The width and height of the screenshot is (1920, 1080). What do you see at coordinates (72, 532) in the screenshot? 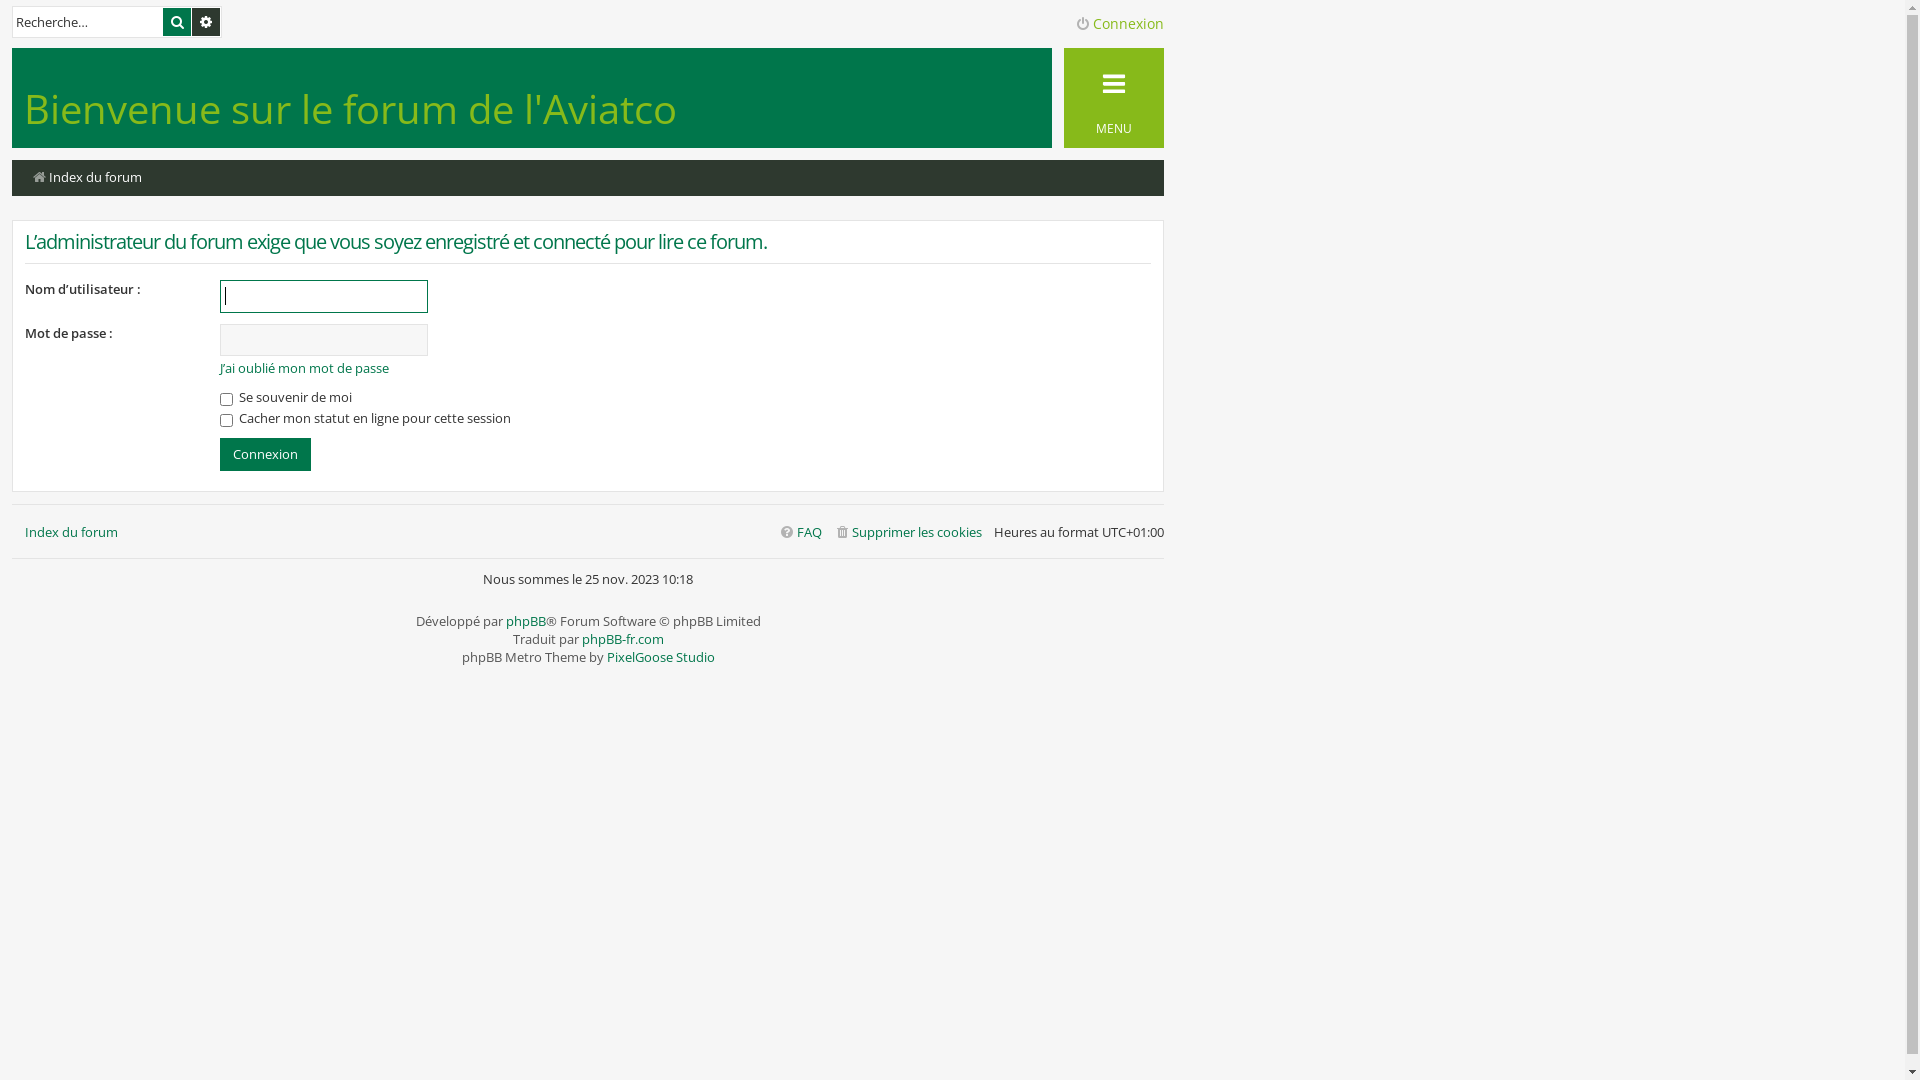
I see `Index du forum` at bounding box center [72, 532].